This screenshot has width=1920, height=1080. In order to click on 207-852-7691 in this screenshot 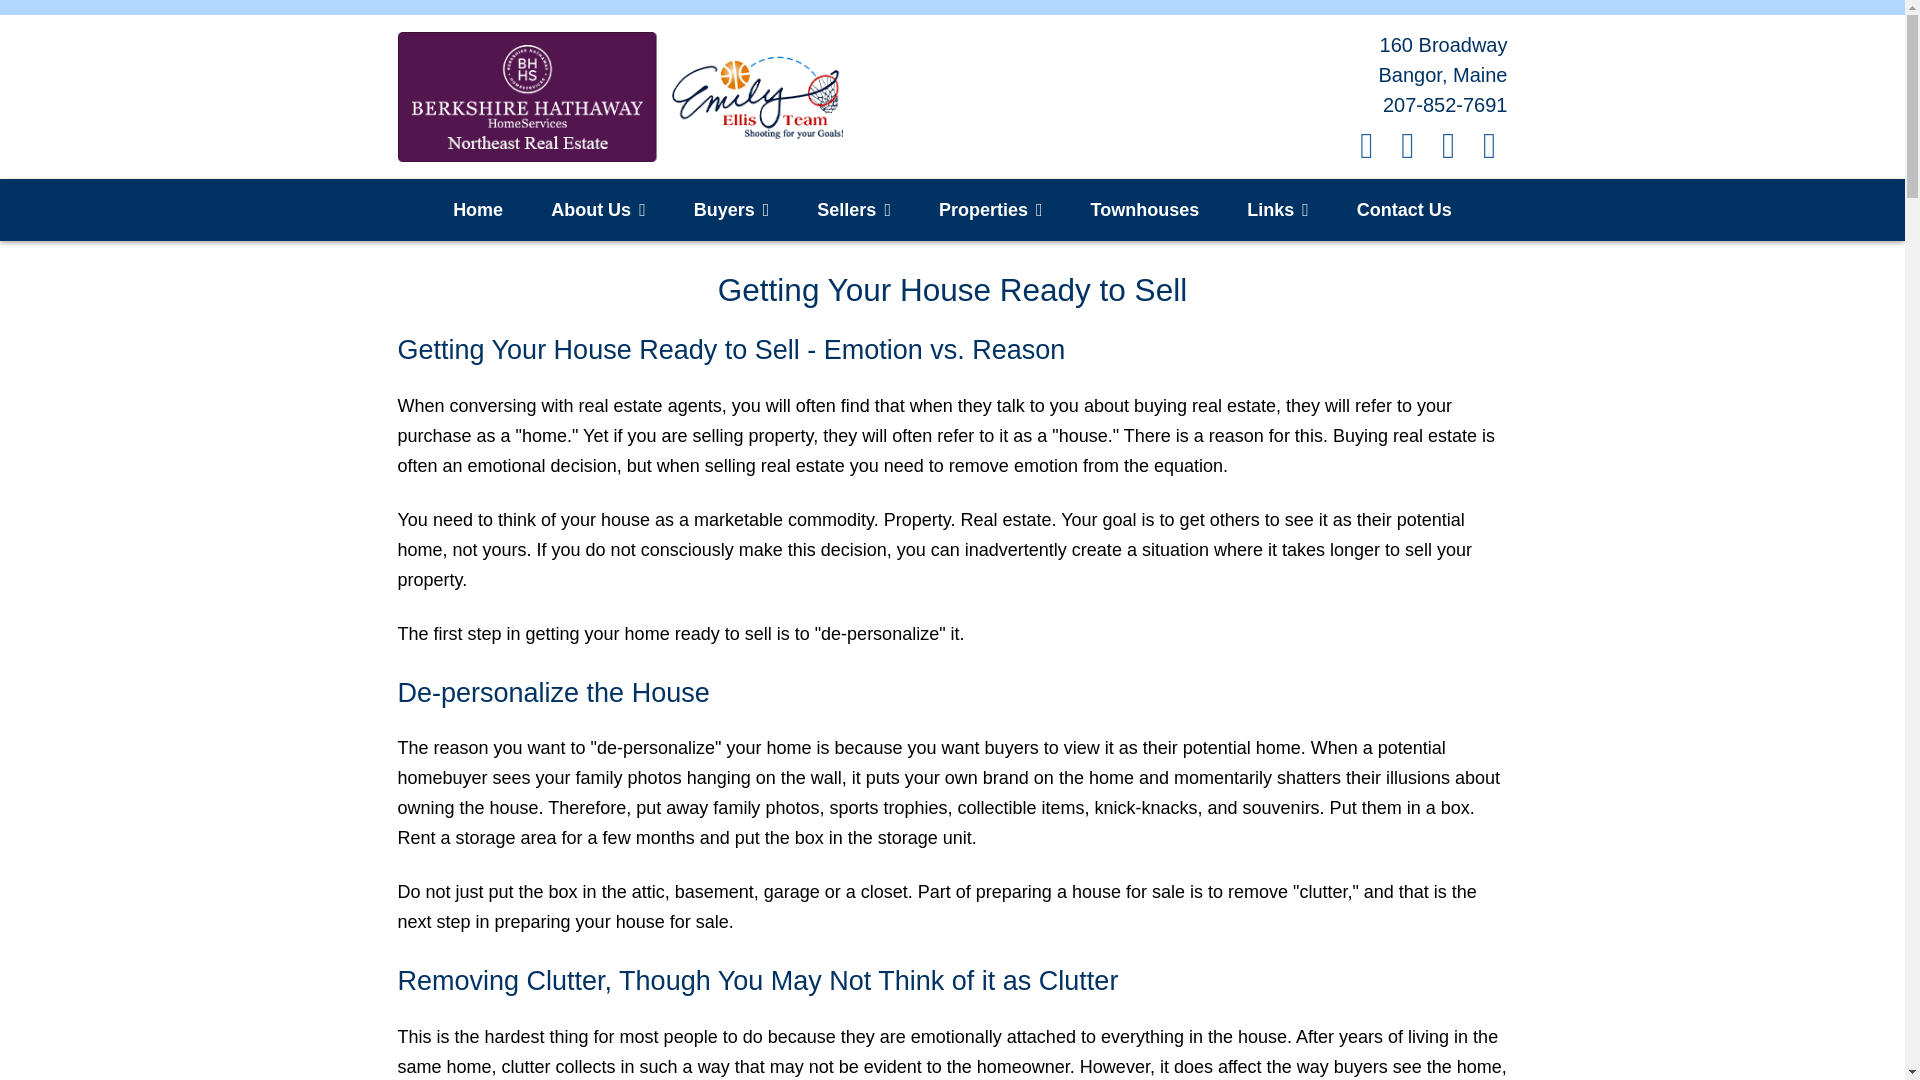, I will do `click(1444, 104)`.